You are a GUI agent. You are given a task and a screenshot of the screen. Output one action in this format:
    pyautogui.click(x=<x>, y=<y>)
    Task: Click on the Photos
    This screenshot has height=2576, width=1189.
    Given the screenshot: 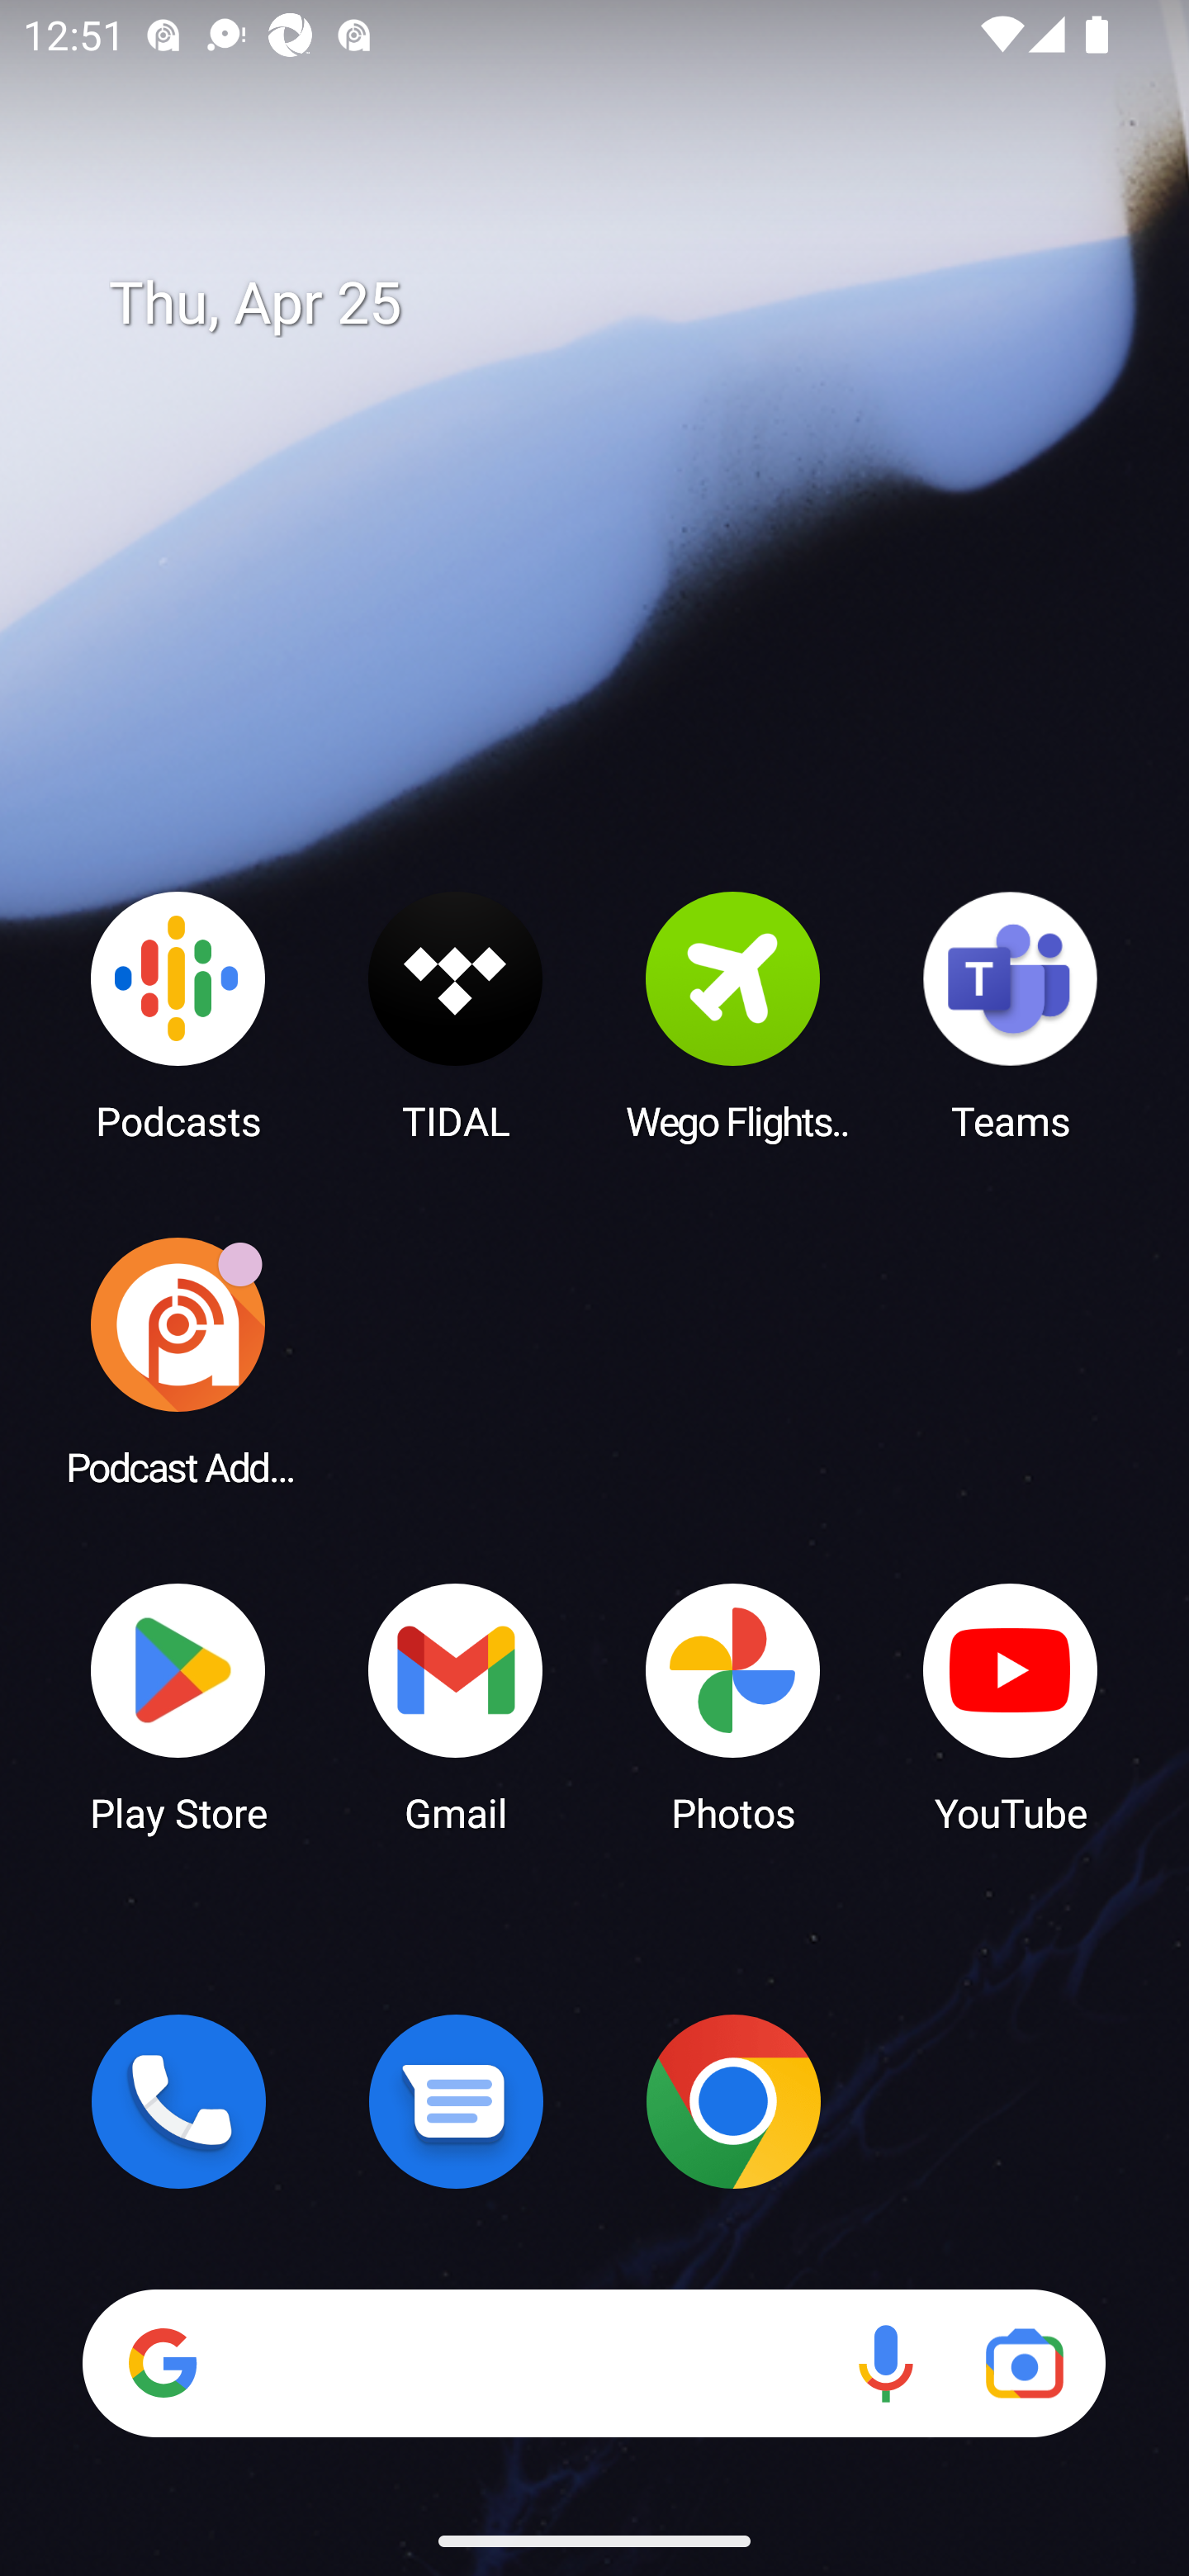 What is the action you would take?
    pyautogui.click(x=733, y=1706)
    